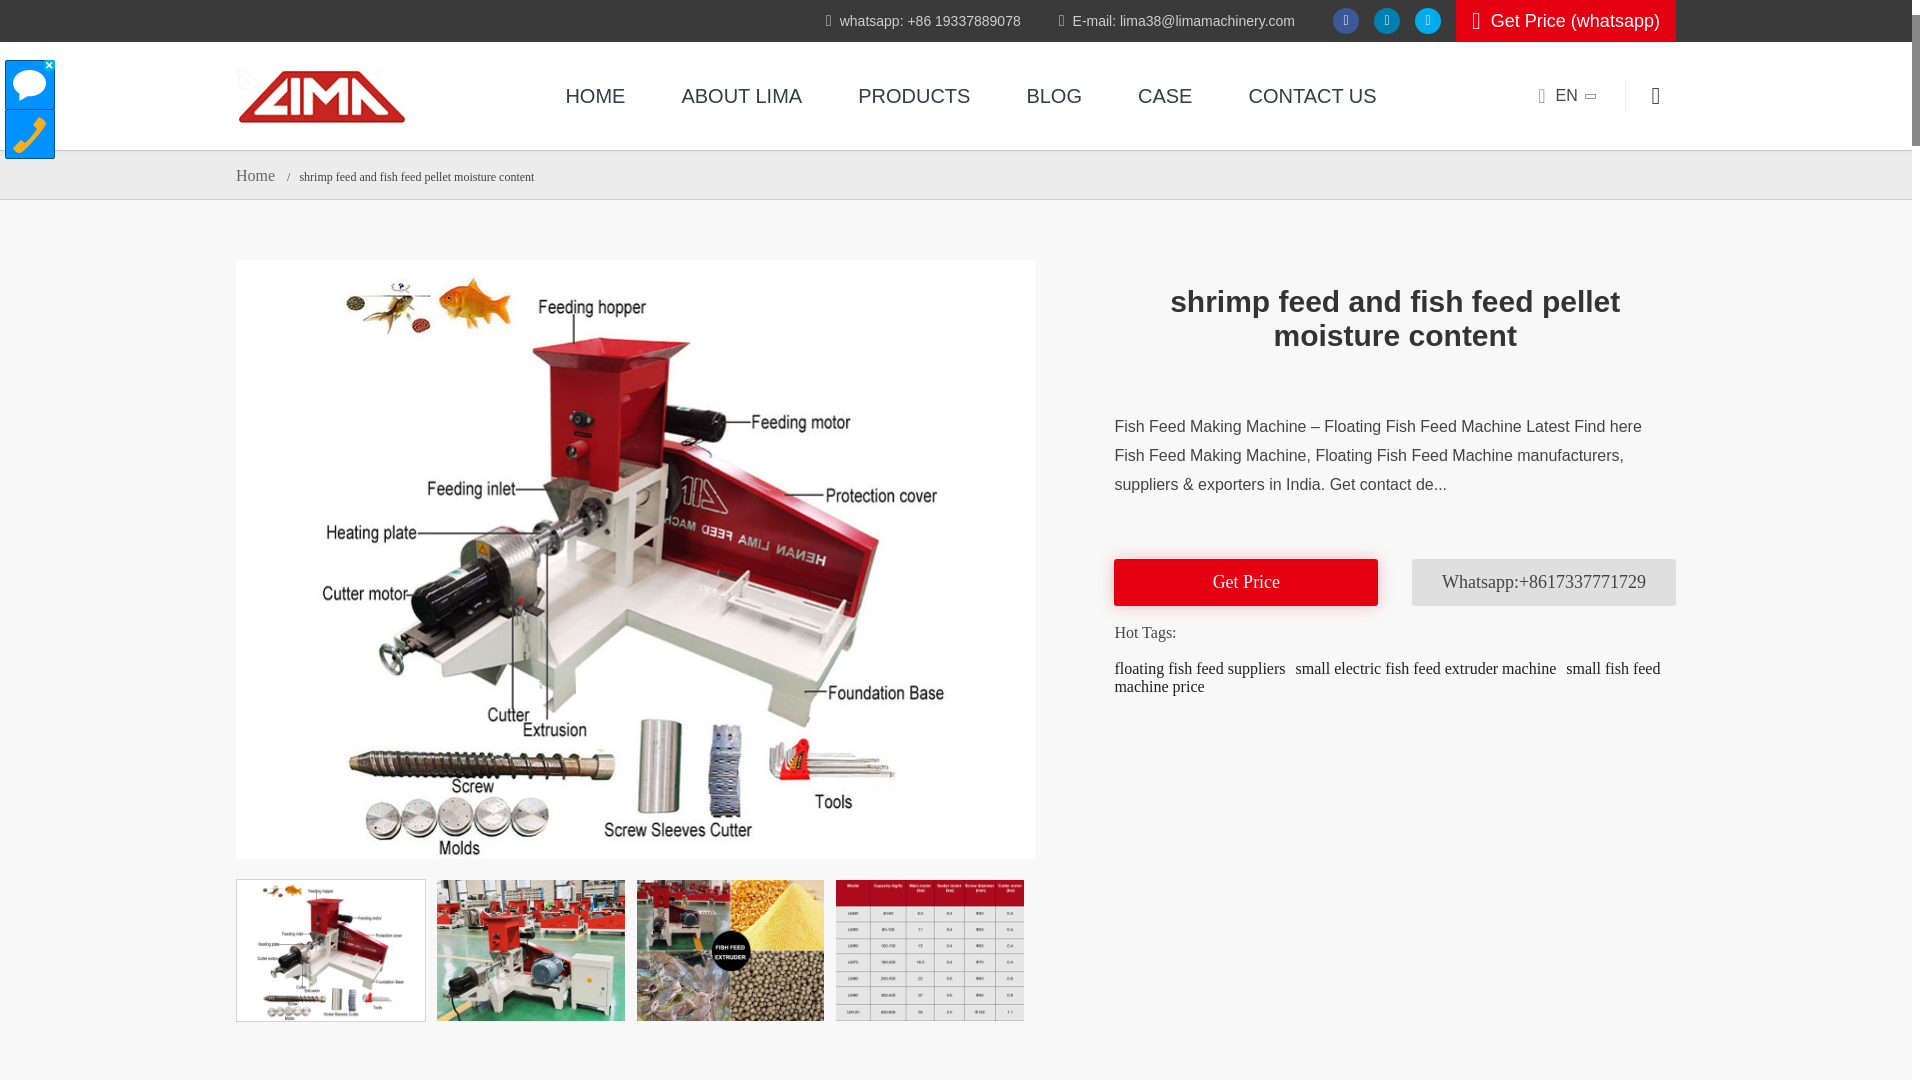  I want to click on floating fish feed making machine in Nigeria, so click(320, 96).